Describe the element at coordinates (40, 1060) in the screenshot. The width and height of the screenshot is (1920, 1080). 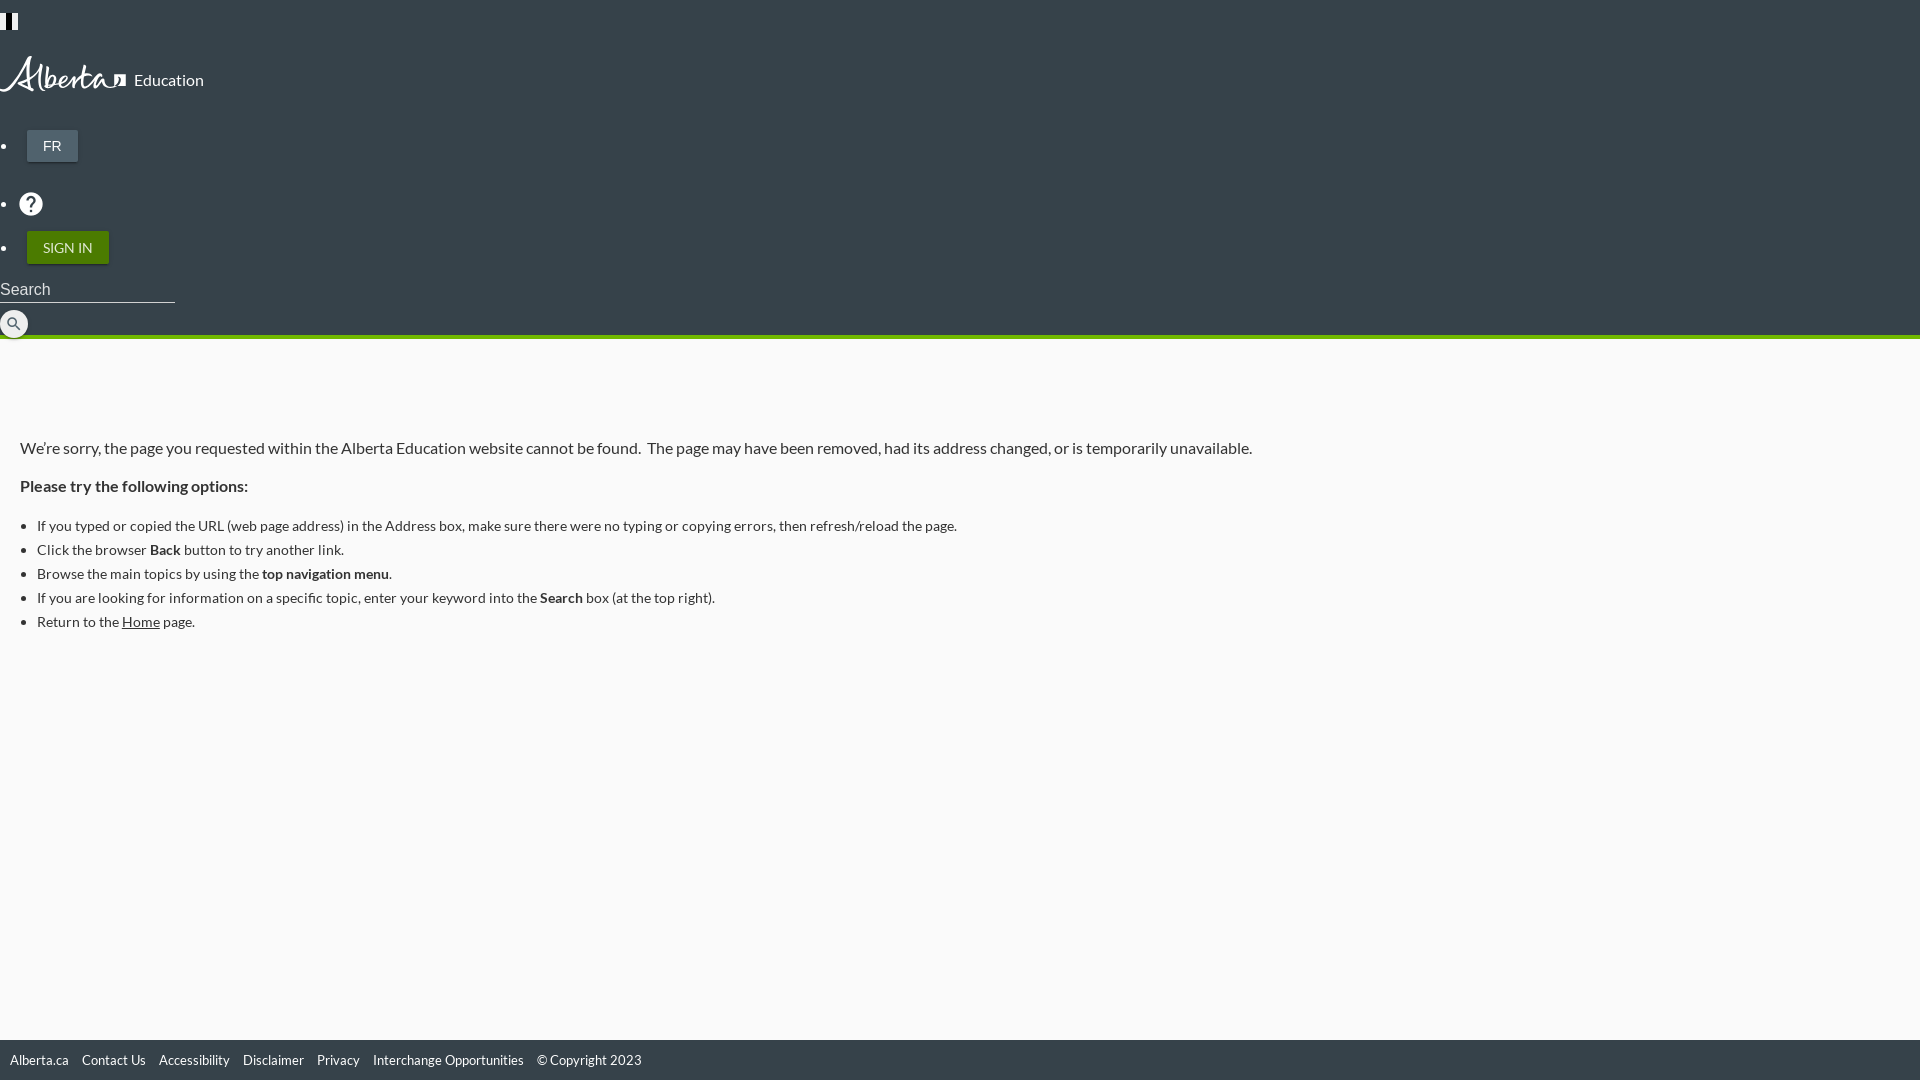
I see `Alberta.ca` at that location.